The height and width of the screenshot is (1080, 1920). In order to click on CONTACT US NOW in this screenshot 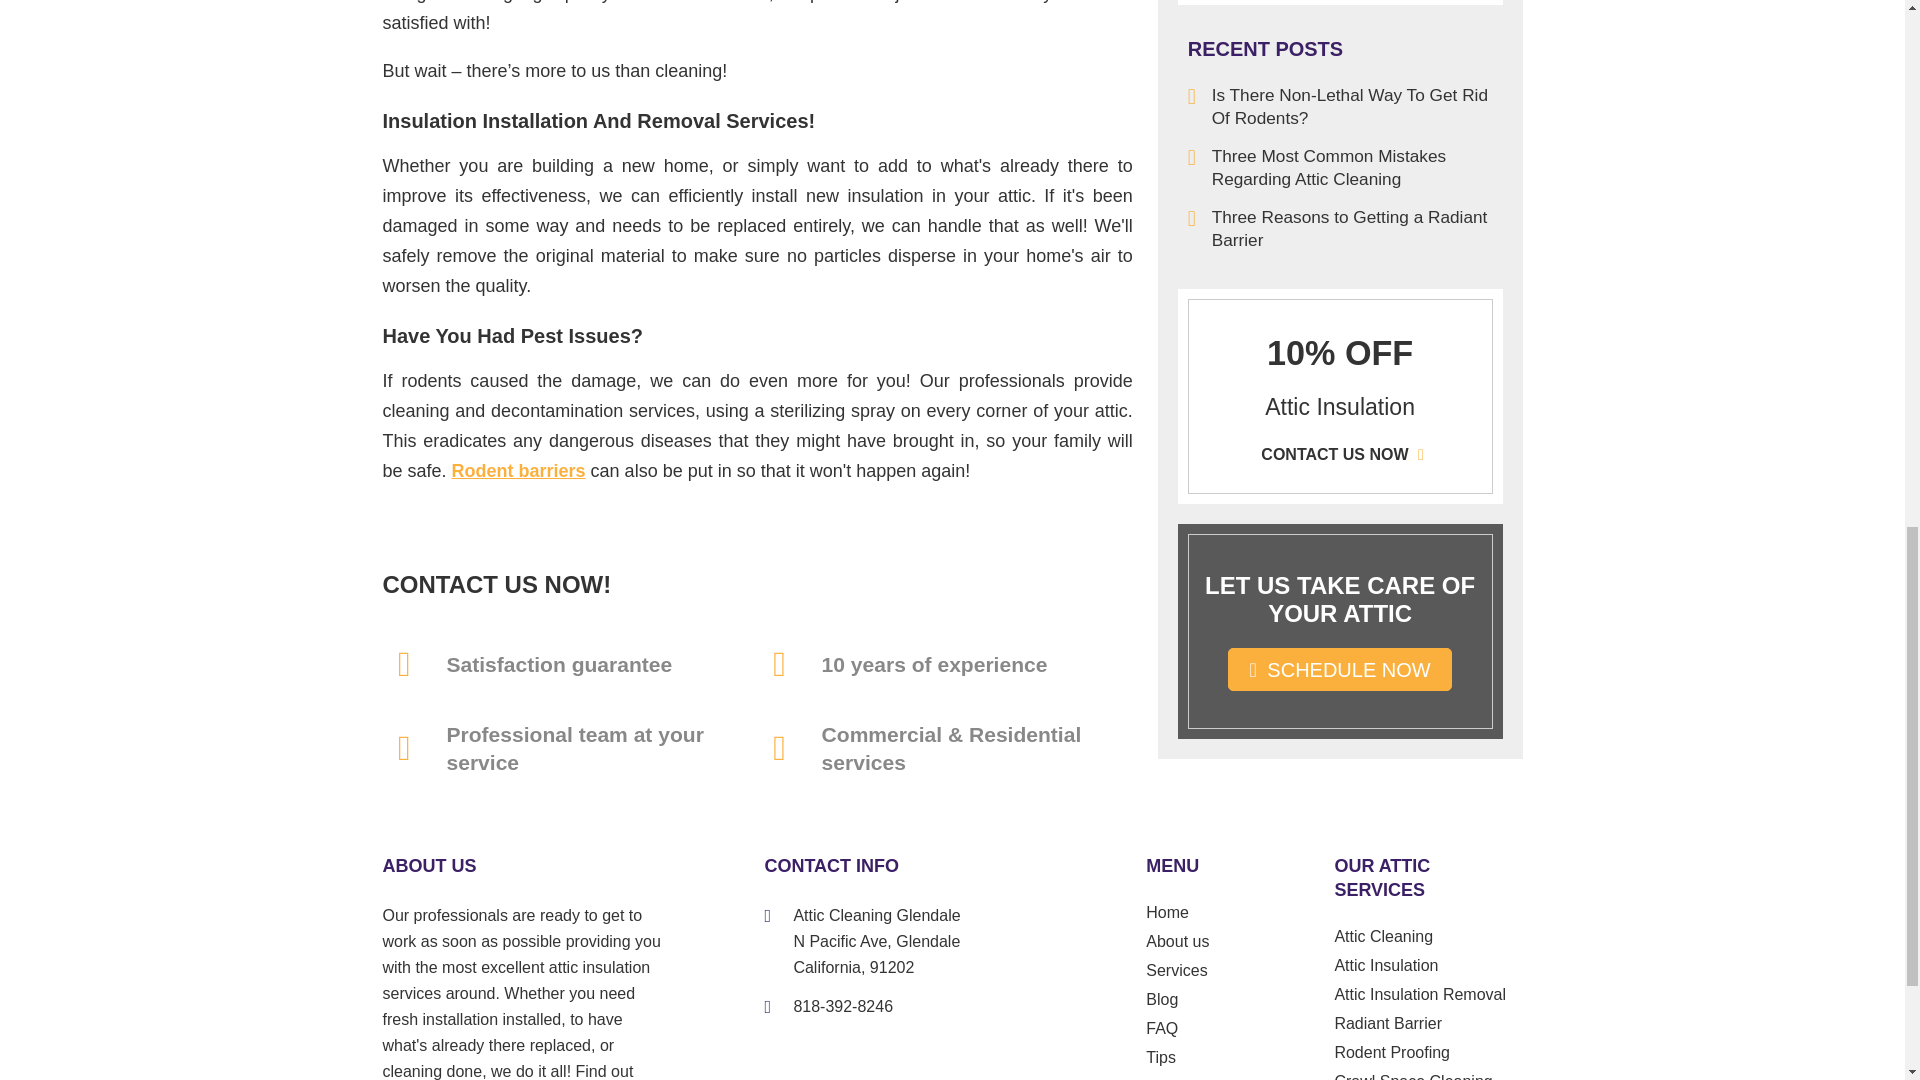, I will do `click(1340, 453)`.